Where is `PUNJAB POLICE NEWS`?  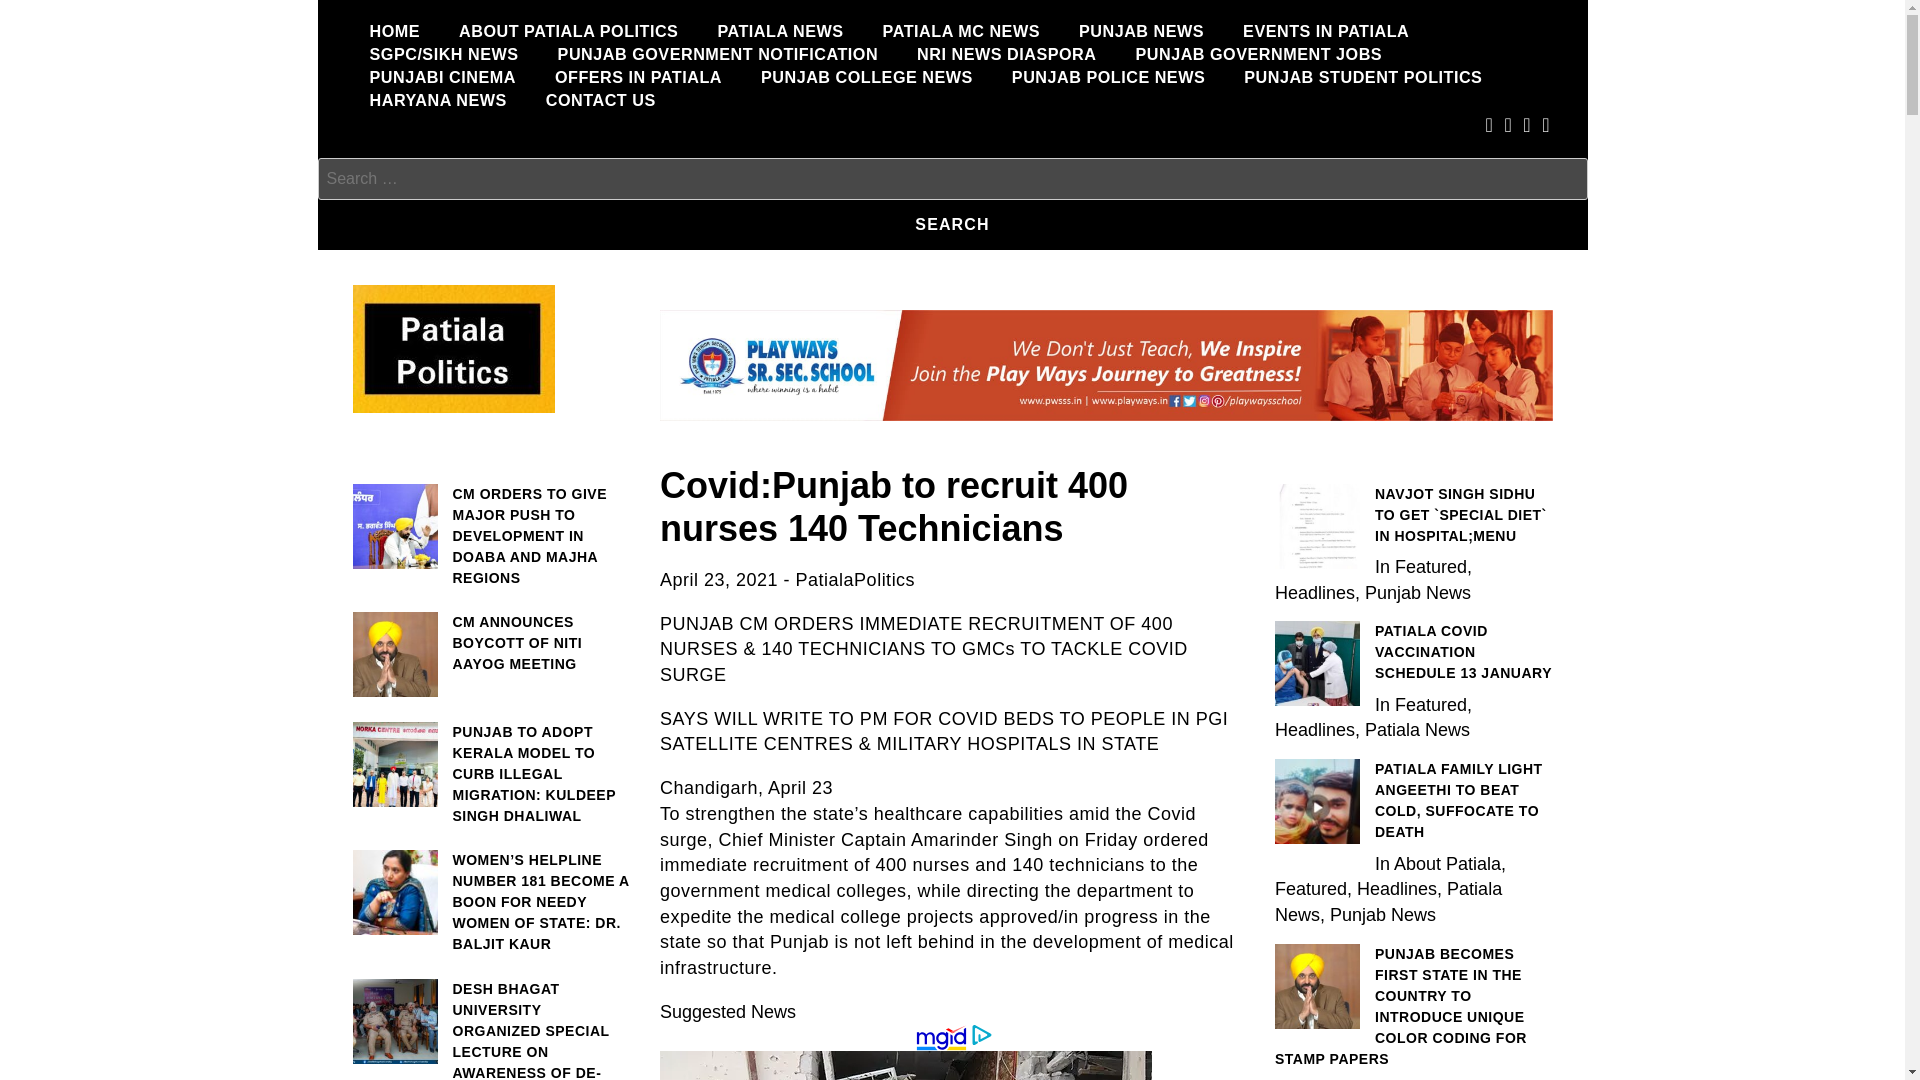
PUNJAB POLICE NEWS is located at coordinates (1108, 76).